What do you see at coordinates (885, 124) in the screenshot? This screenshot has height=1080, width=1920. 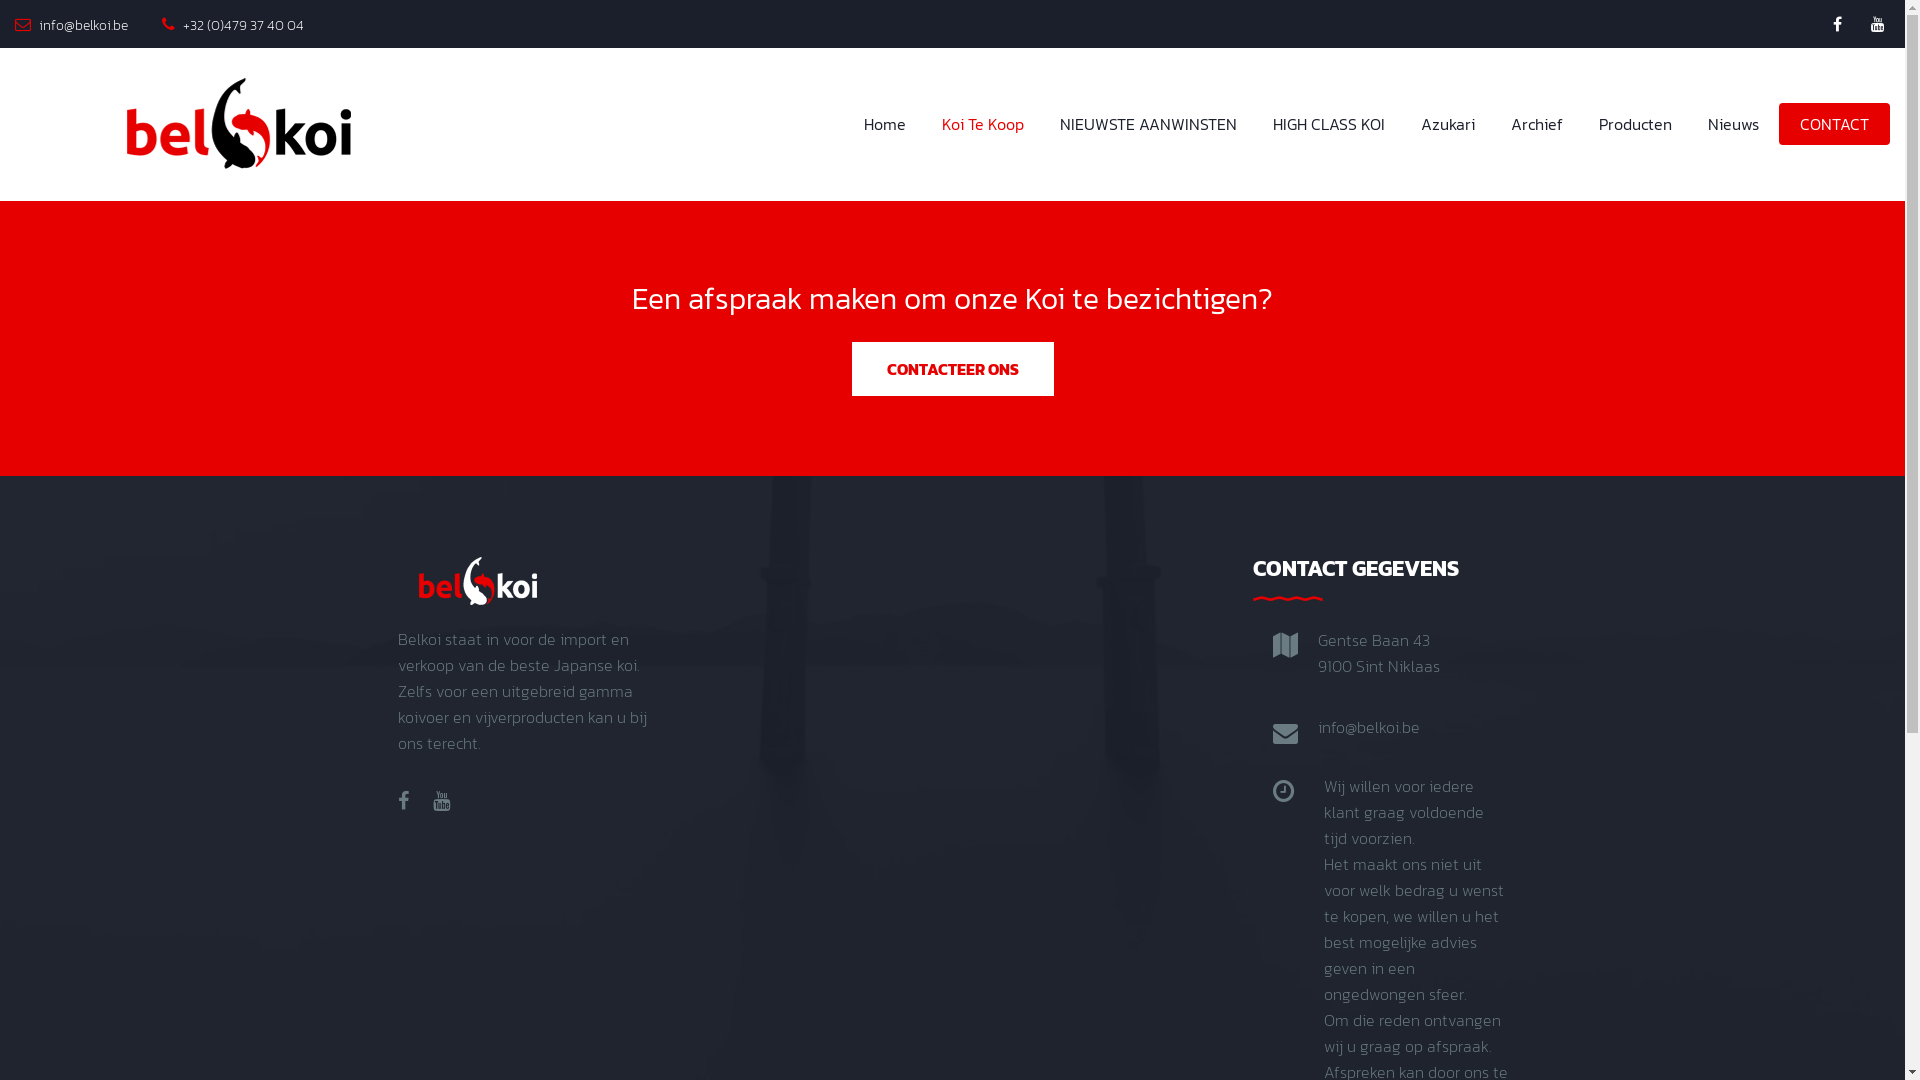 I see `Home` at bounding box center [885, 124].